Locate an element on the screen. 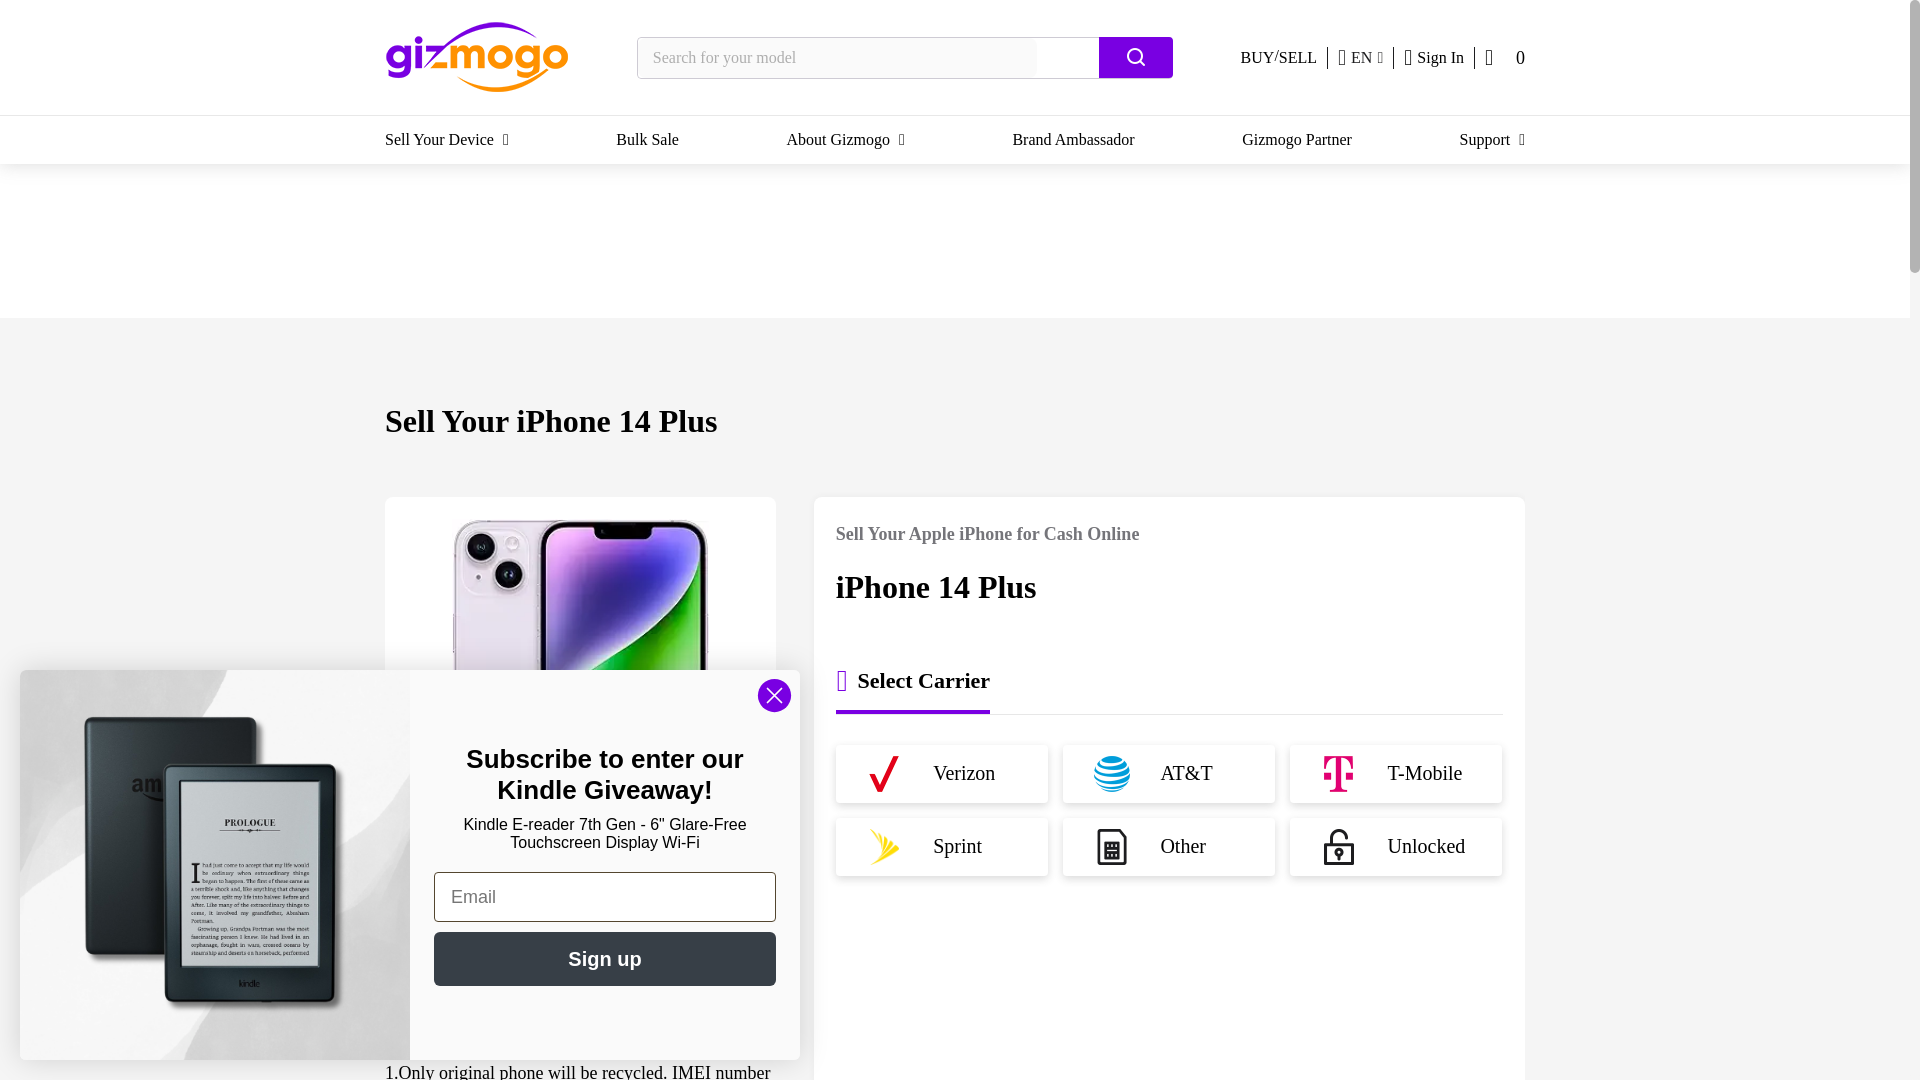  Gizmogo Partner is located at coordinates (1296, 140).